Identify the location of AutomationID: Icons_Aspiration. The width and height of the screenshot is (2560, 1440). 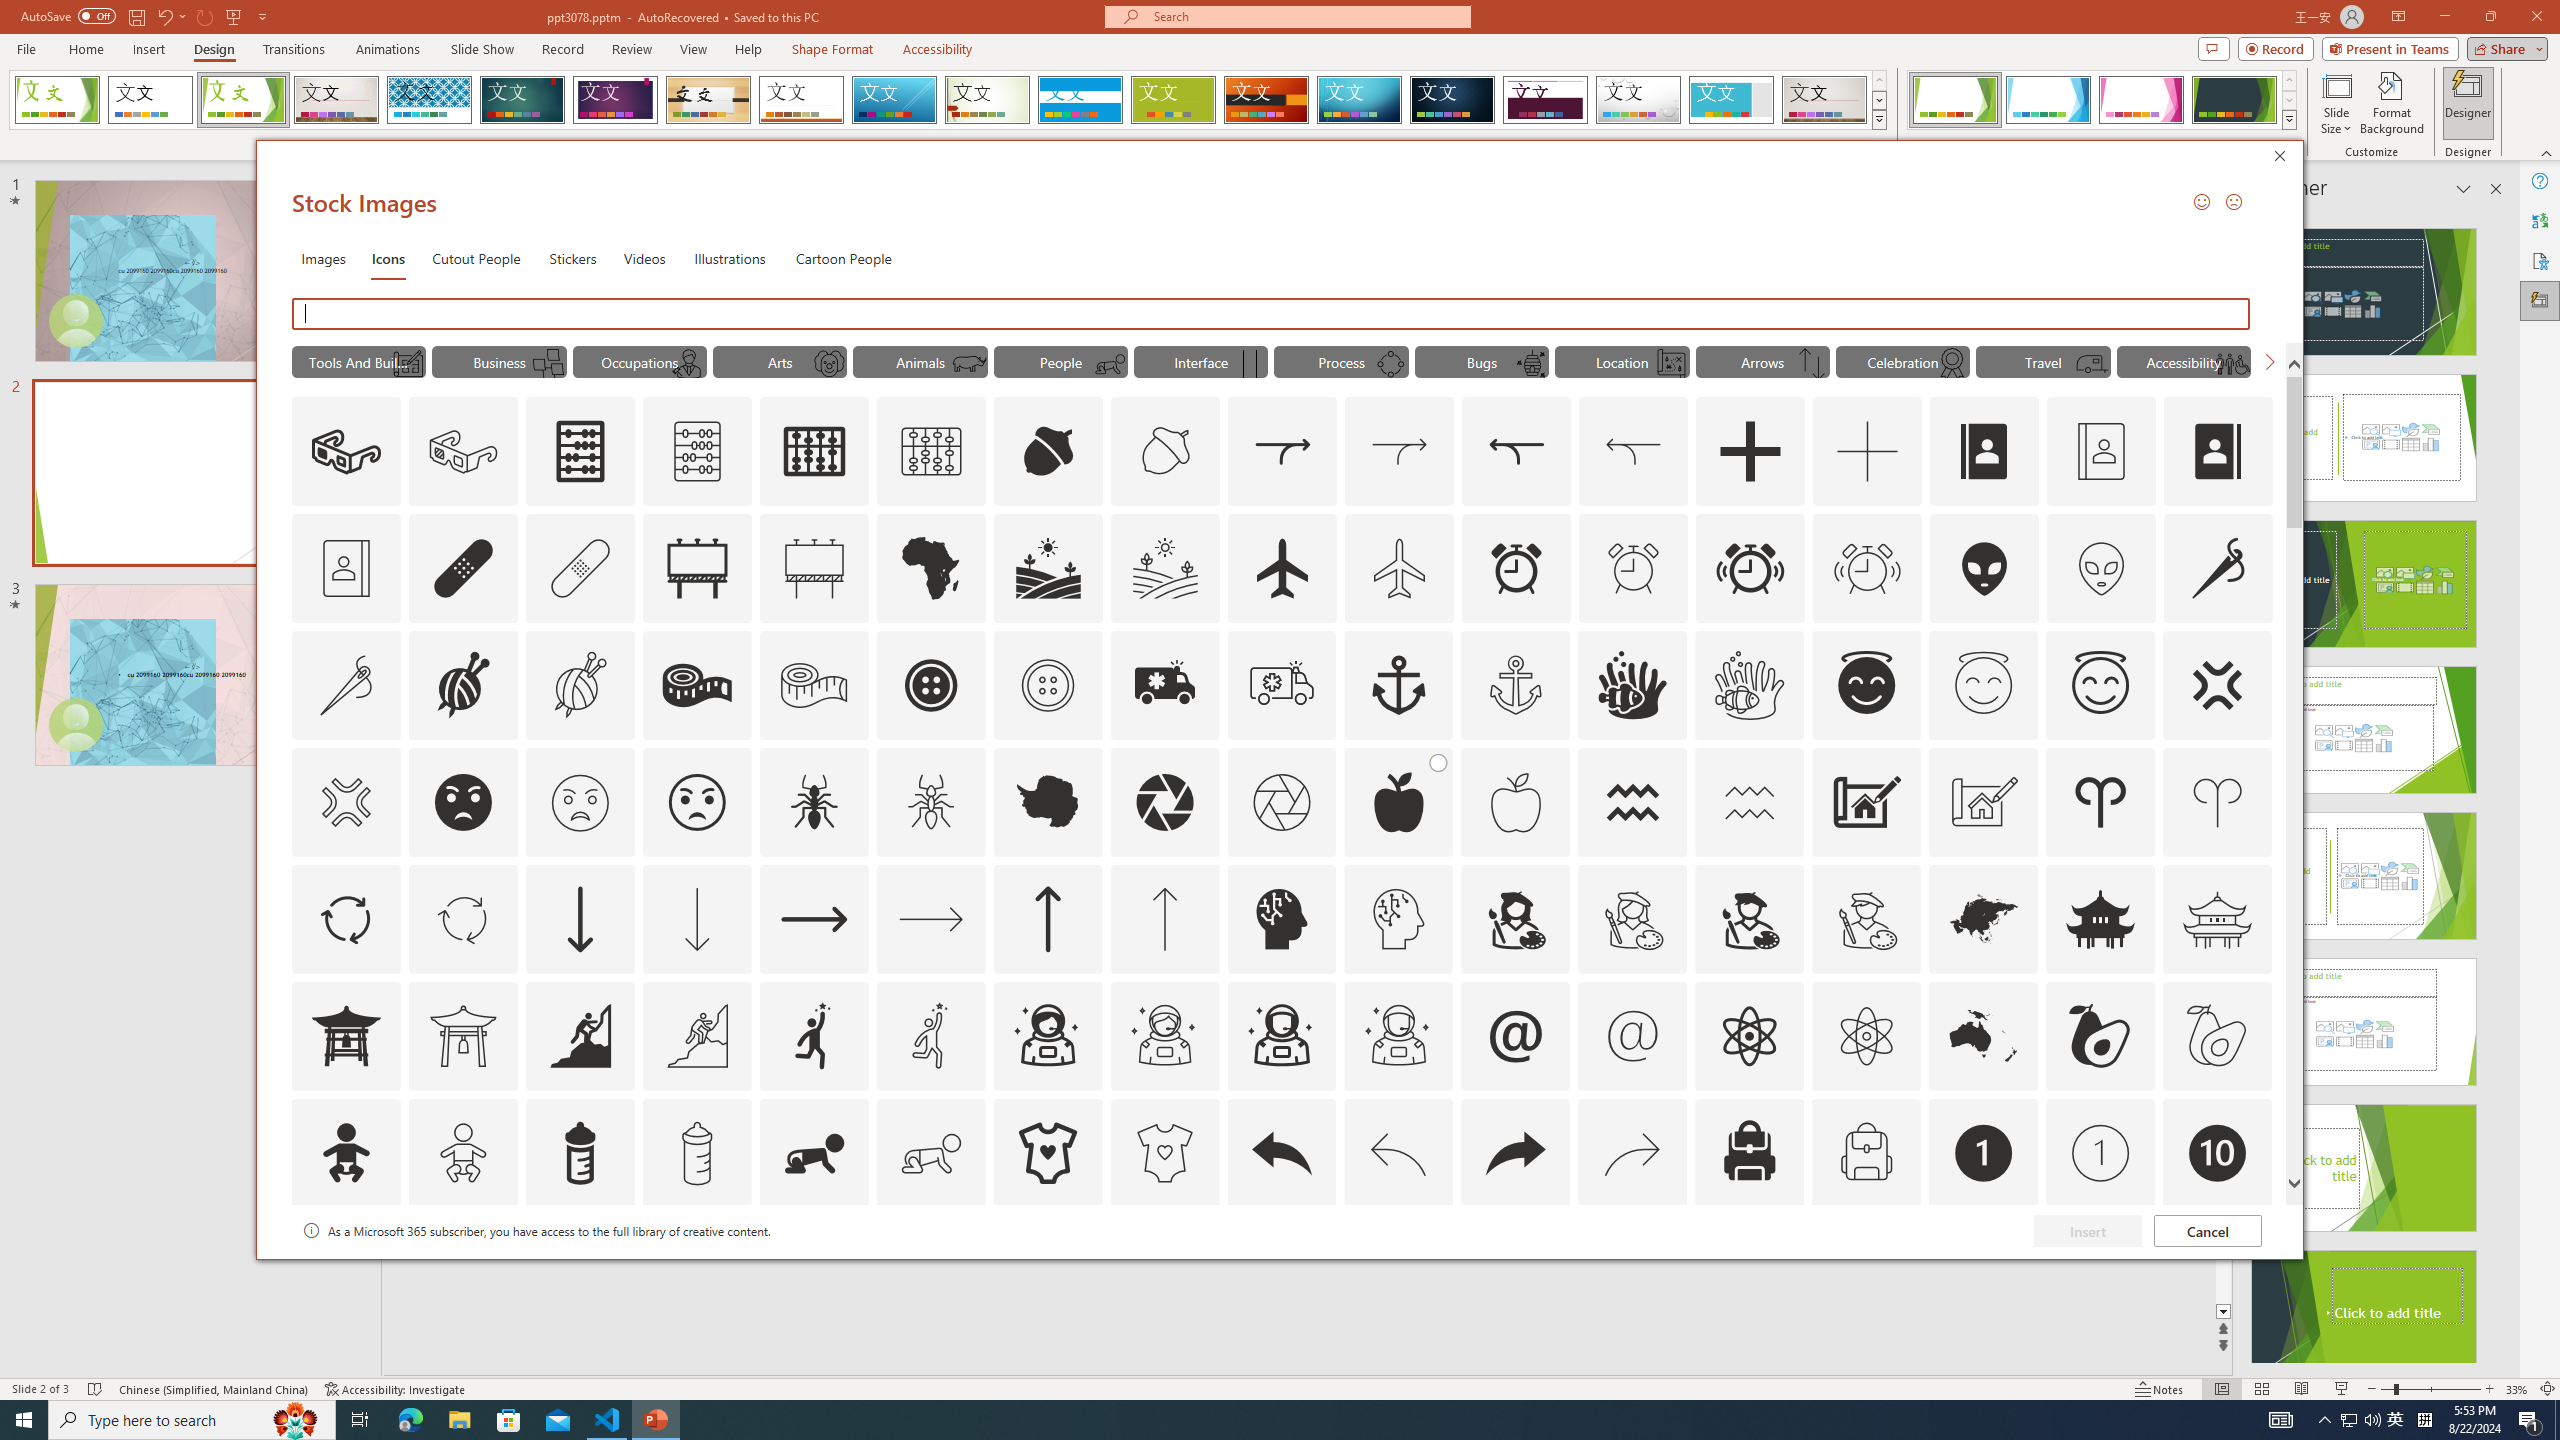
(579, 1035).